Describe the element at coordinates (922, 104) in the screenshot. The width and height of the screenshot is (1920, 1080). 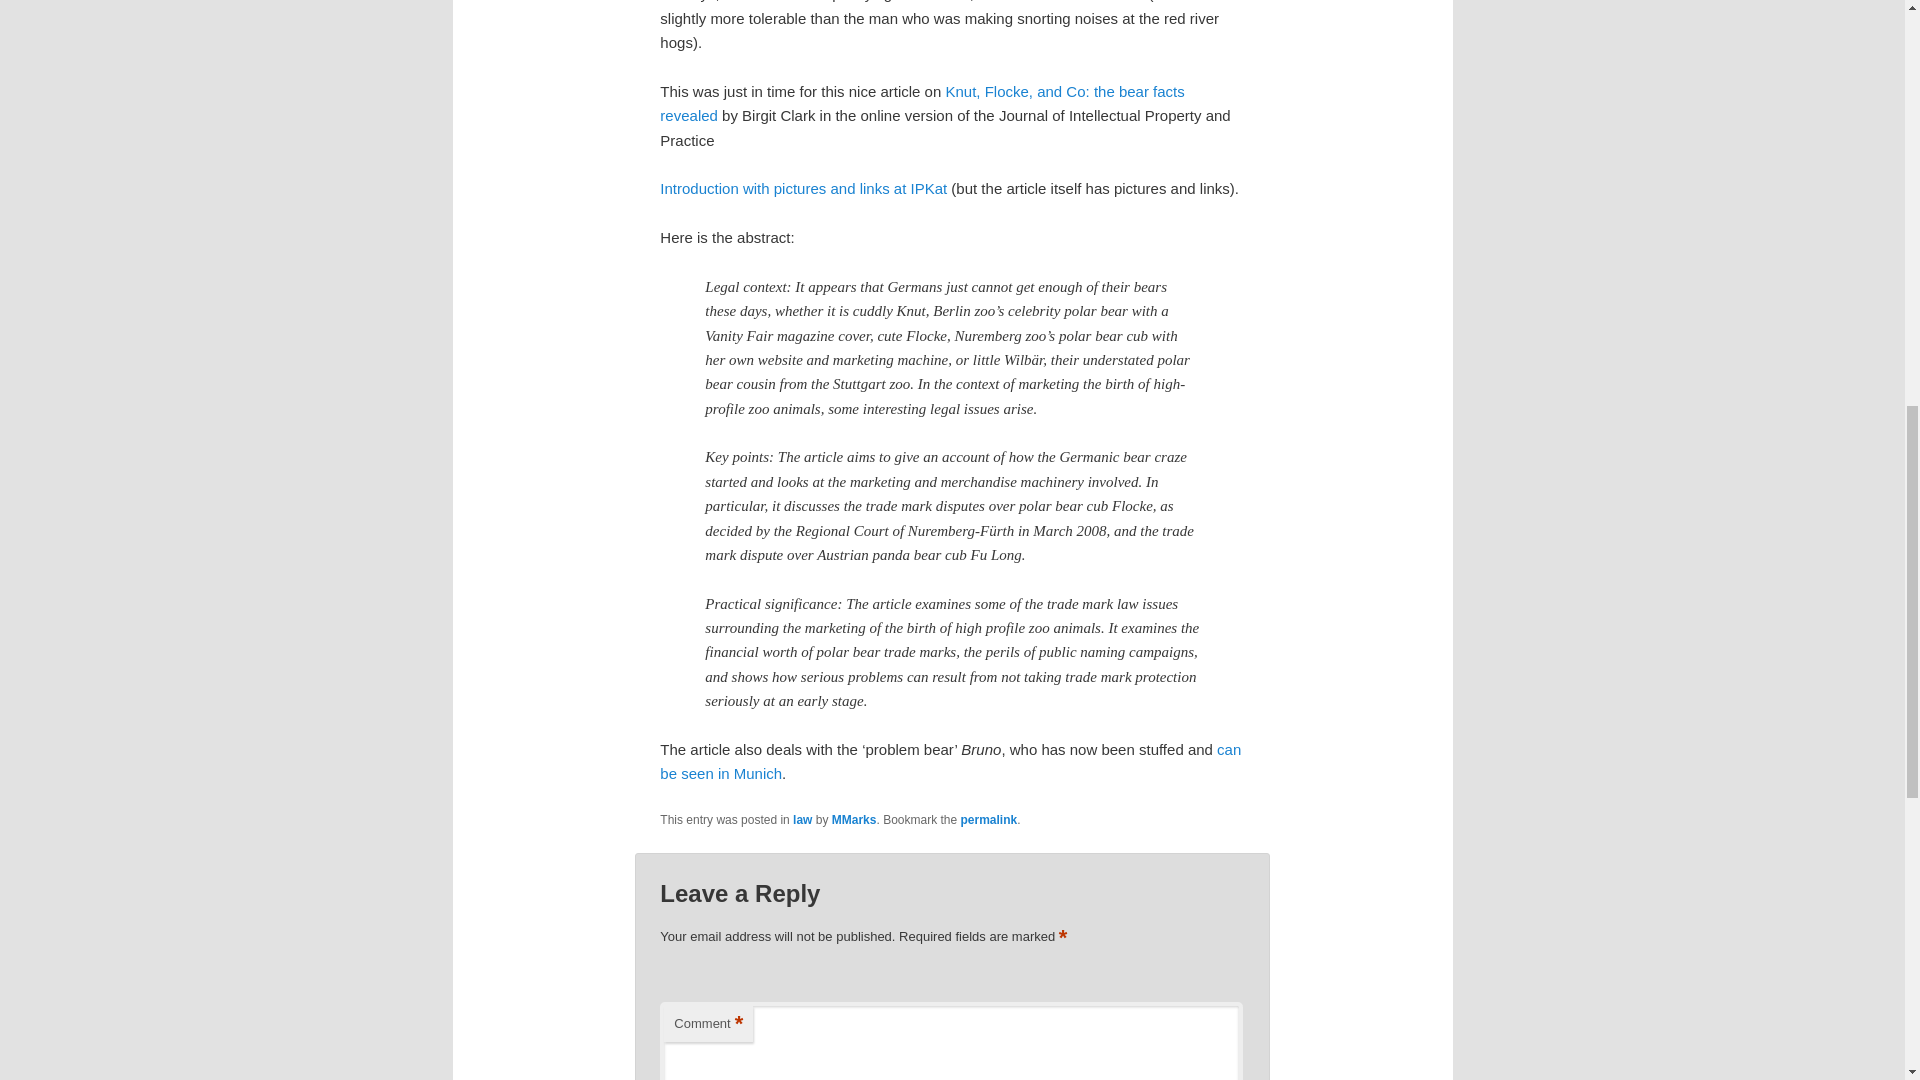
I see `Knut, Flocke, and Co: the bear facts revealed` at that location.